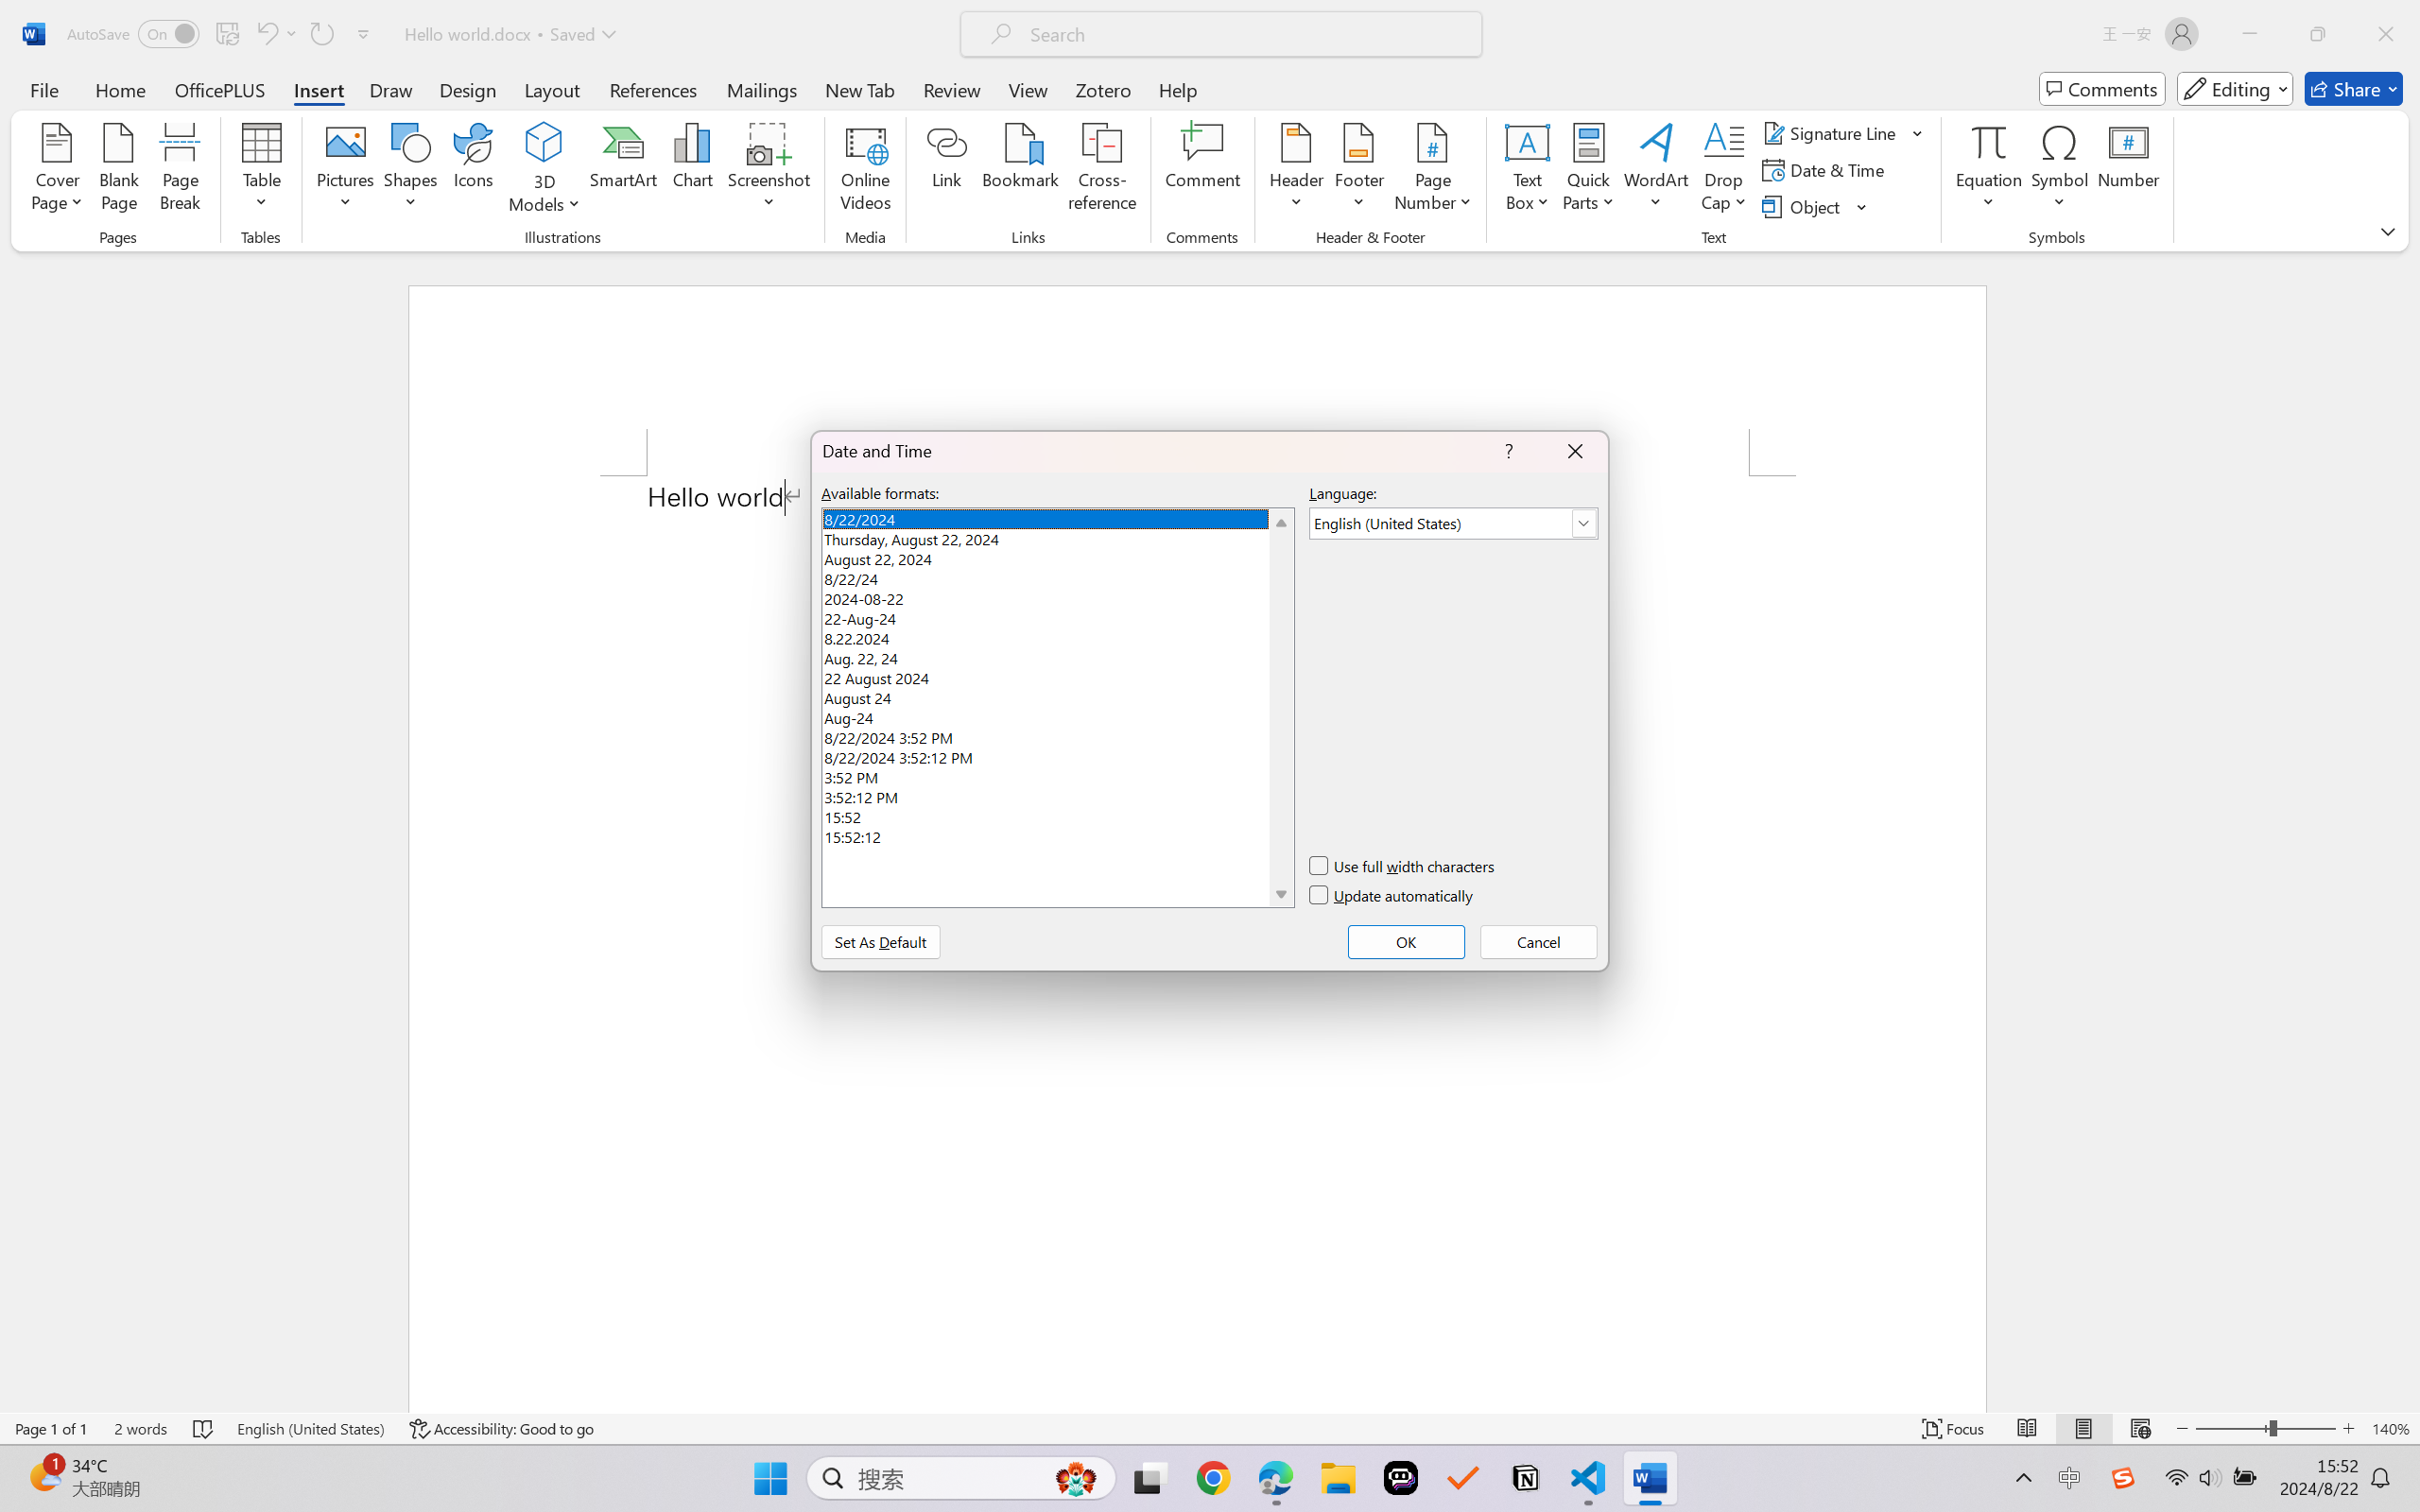 This screenshot has height=1512, width=2420. Describe the element at coordinates (43, 1476) in the screenshot. I see `AutomationID: BadgeAnchorLargeTicker` at that location.